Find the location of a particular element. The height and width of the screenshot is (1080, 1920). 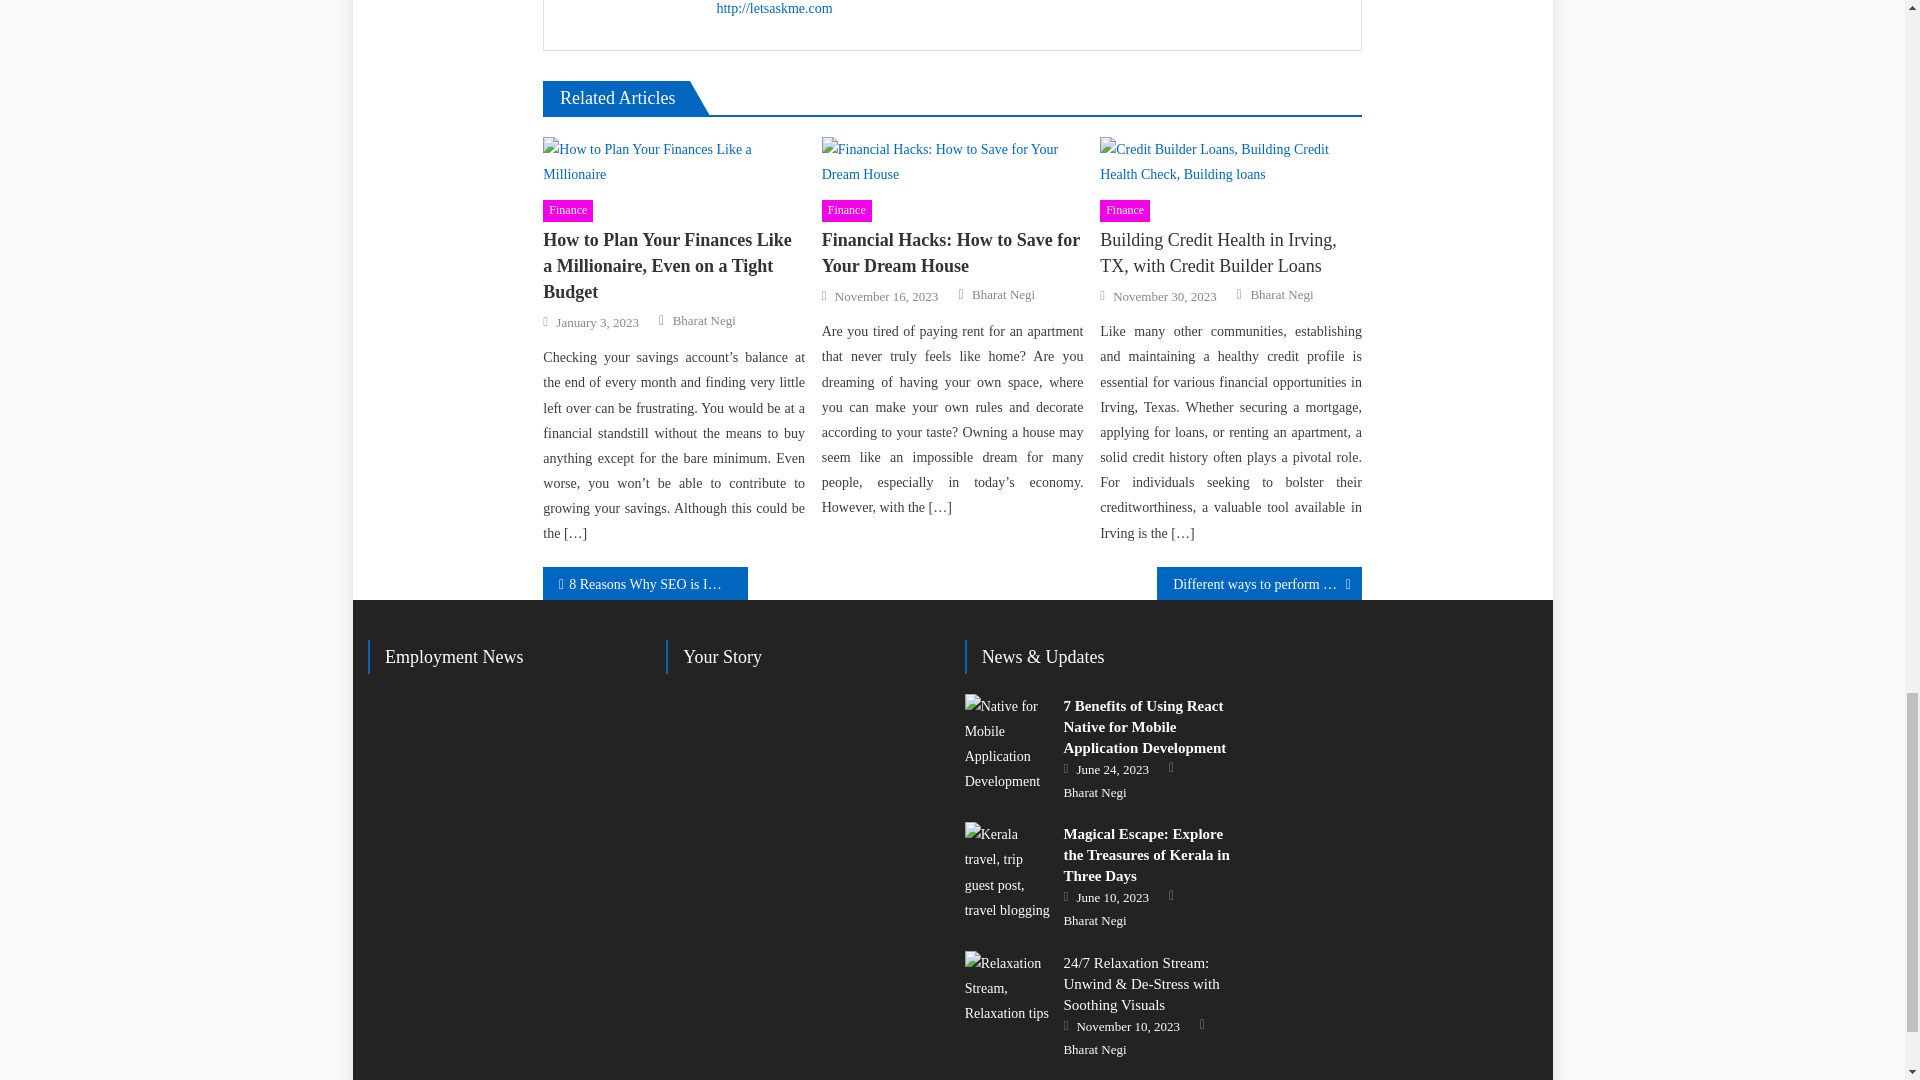

Bharat Negi is located at coordinates (704, 321).